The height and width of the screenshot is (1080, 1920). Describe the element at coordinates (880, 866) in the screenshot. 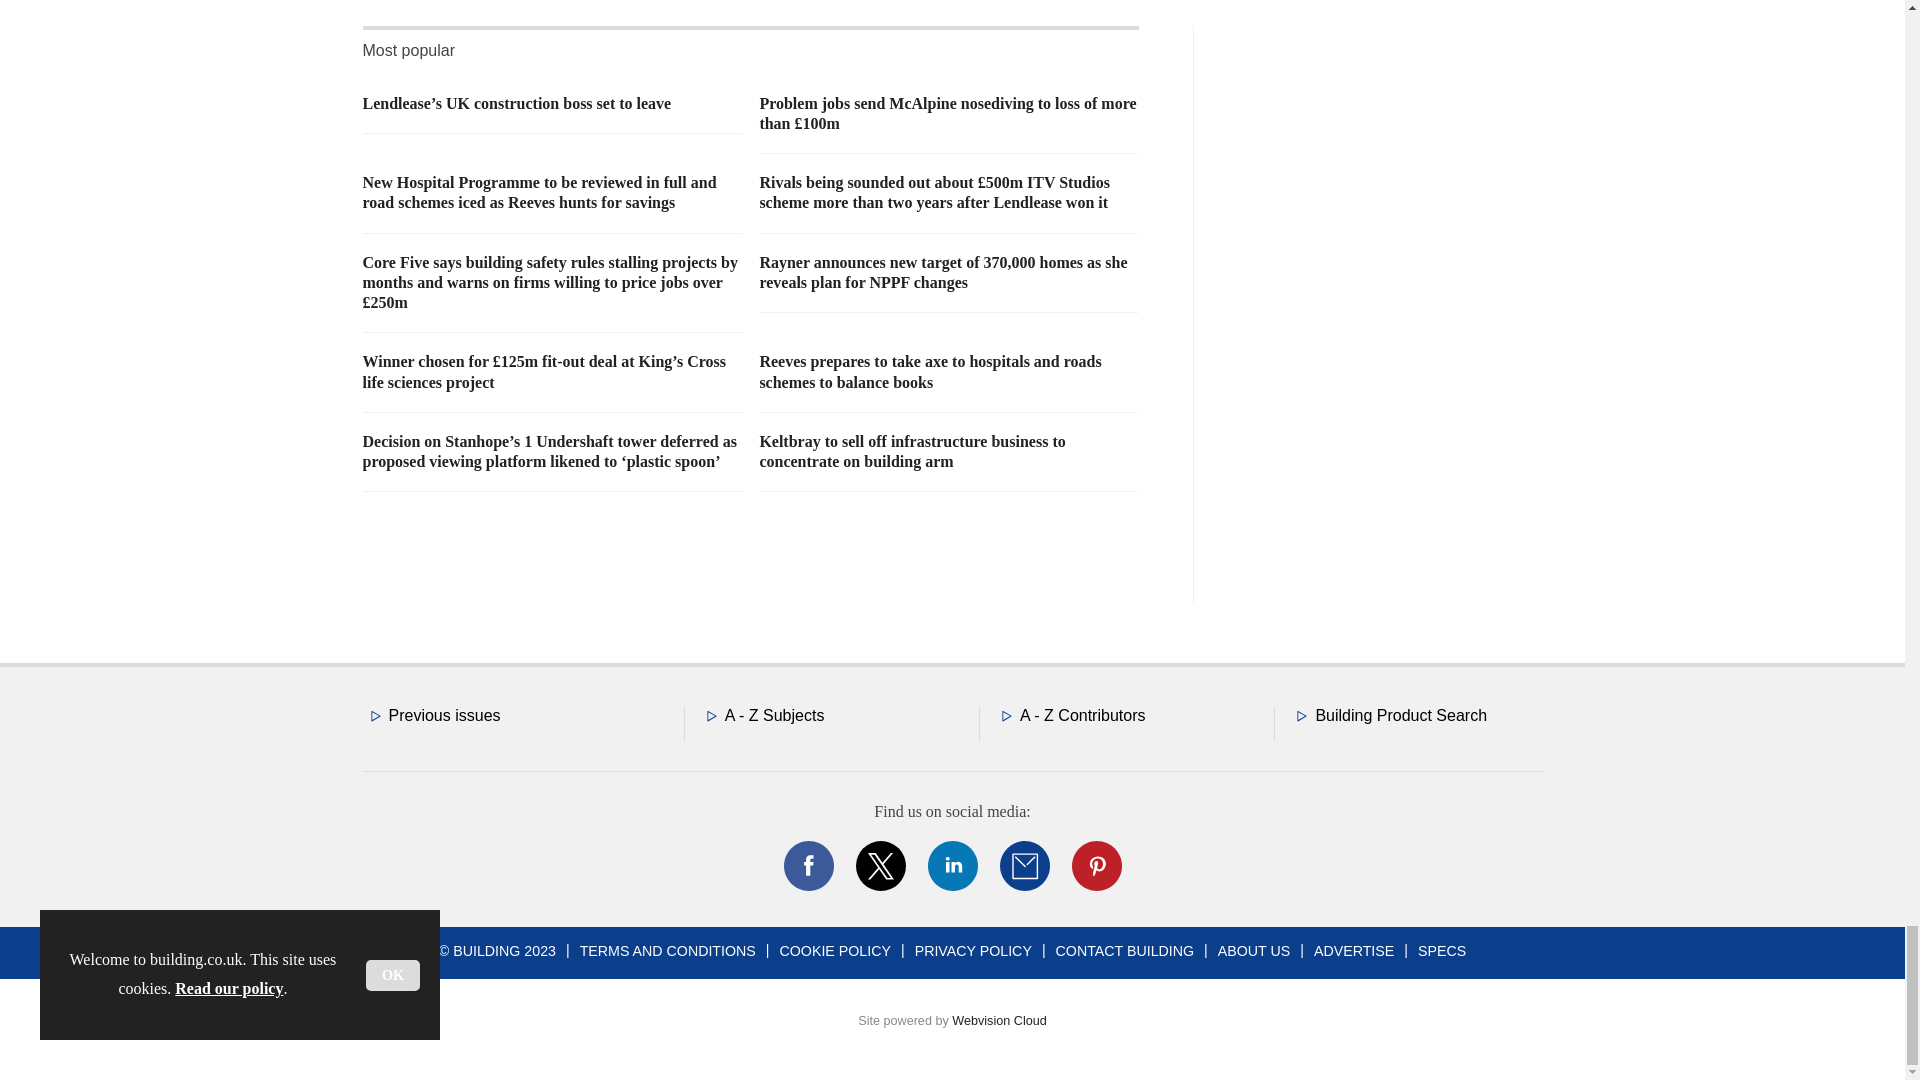

I see `Connect with us on Twitter` at that location.